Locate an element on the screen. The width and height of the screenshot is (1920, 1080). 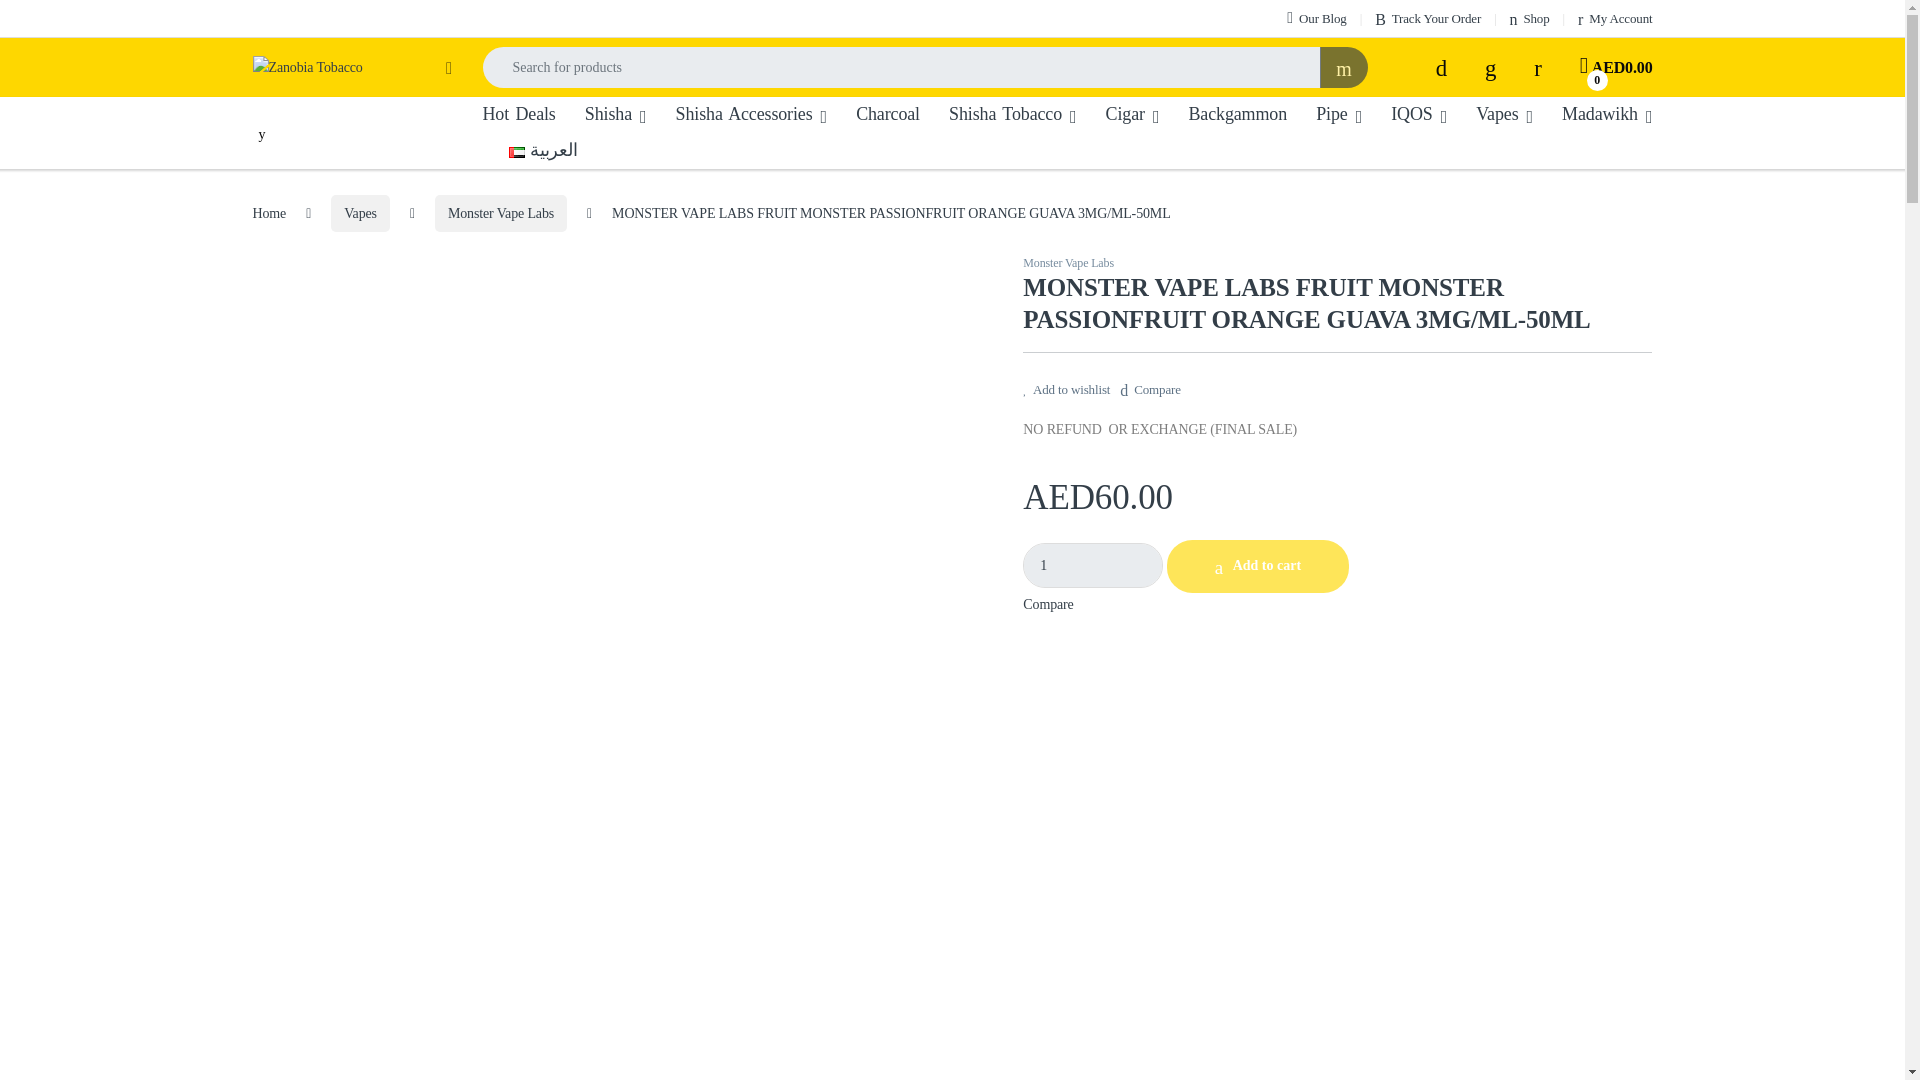
Shop is located at coordinates (1529, 18).